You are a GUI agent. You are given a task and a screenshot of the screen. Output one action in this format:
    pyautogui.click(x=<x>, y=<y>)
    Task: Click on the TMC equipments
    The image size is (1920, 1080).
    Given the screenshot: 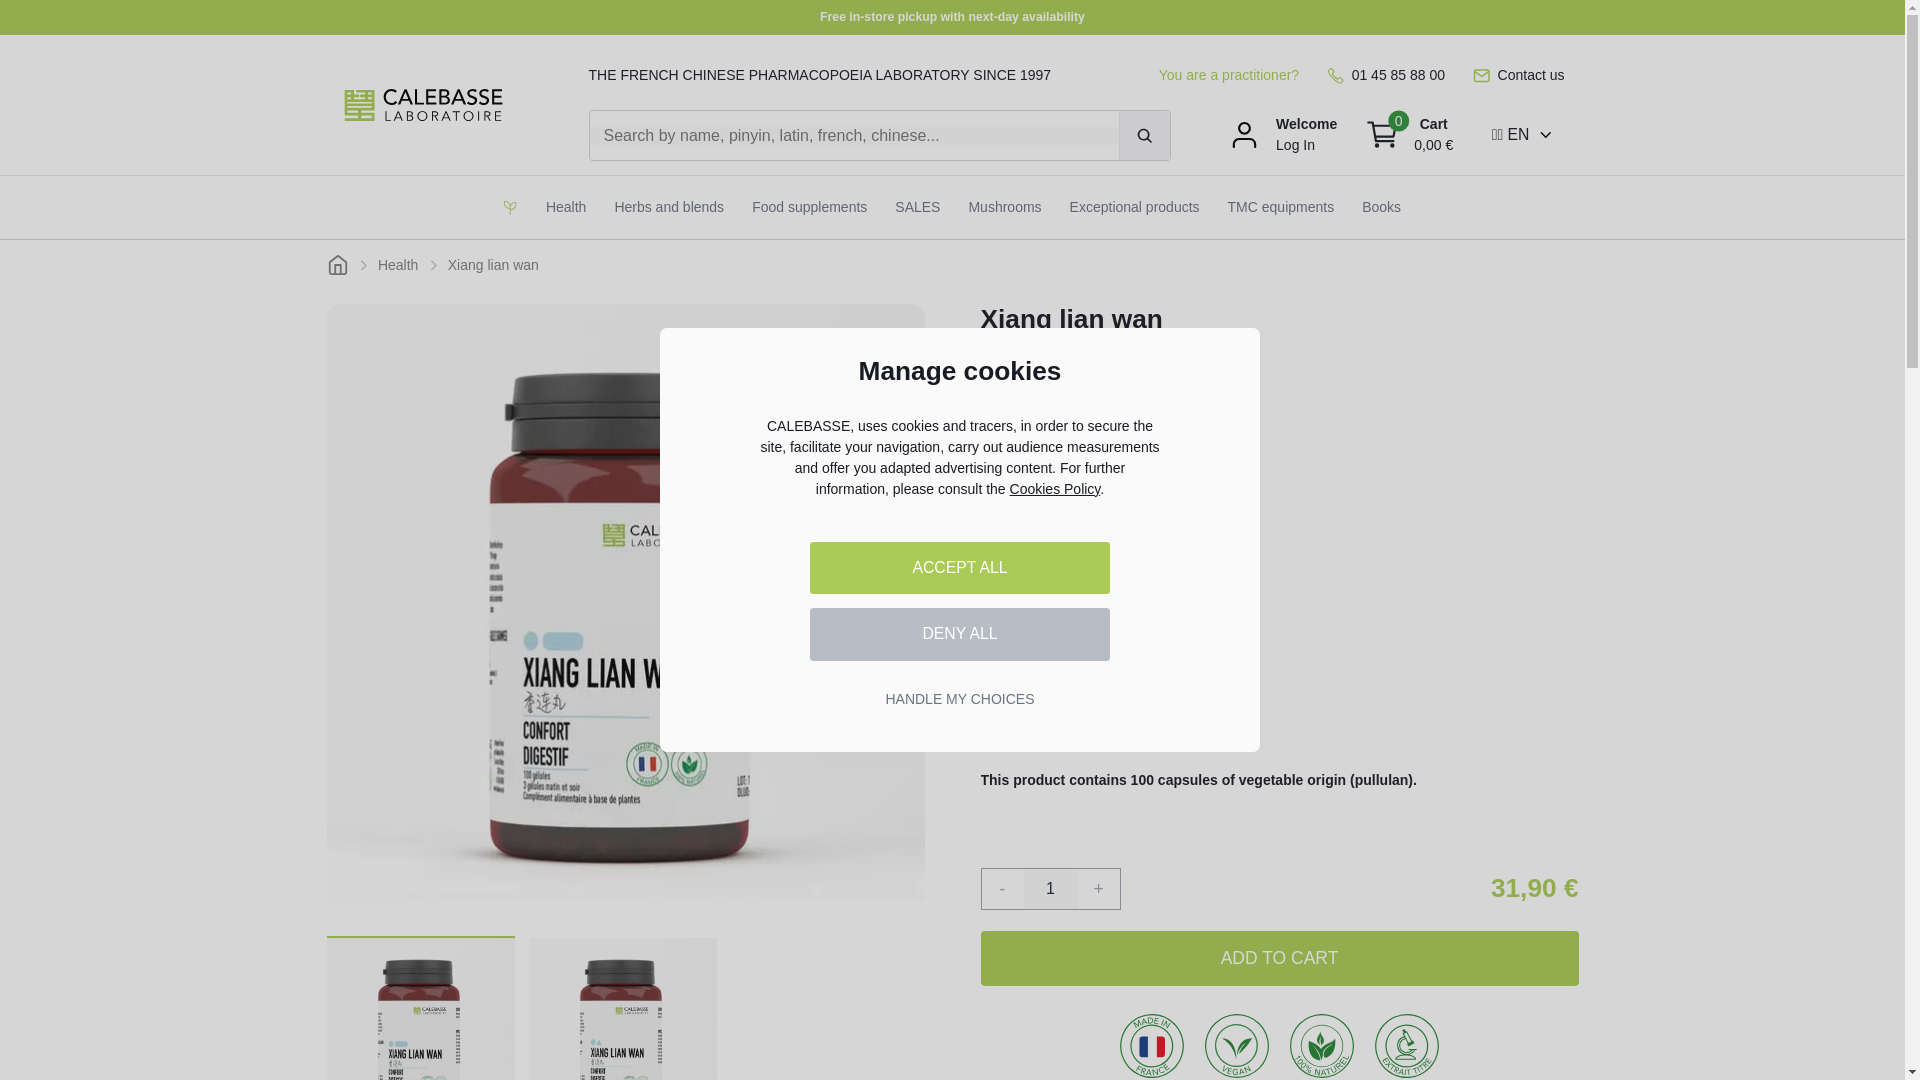 What is the action you would take?
    pyautogui.click(x=1281, y=207)
    